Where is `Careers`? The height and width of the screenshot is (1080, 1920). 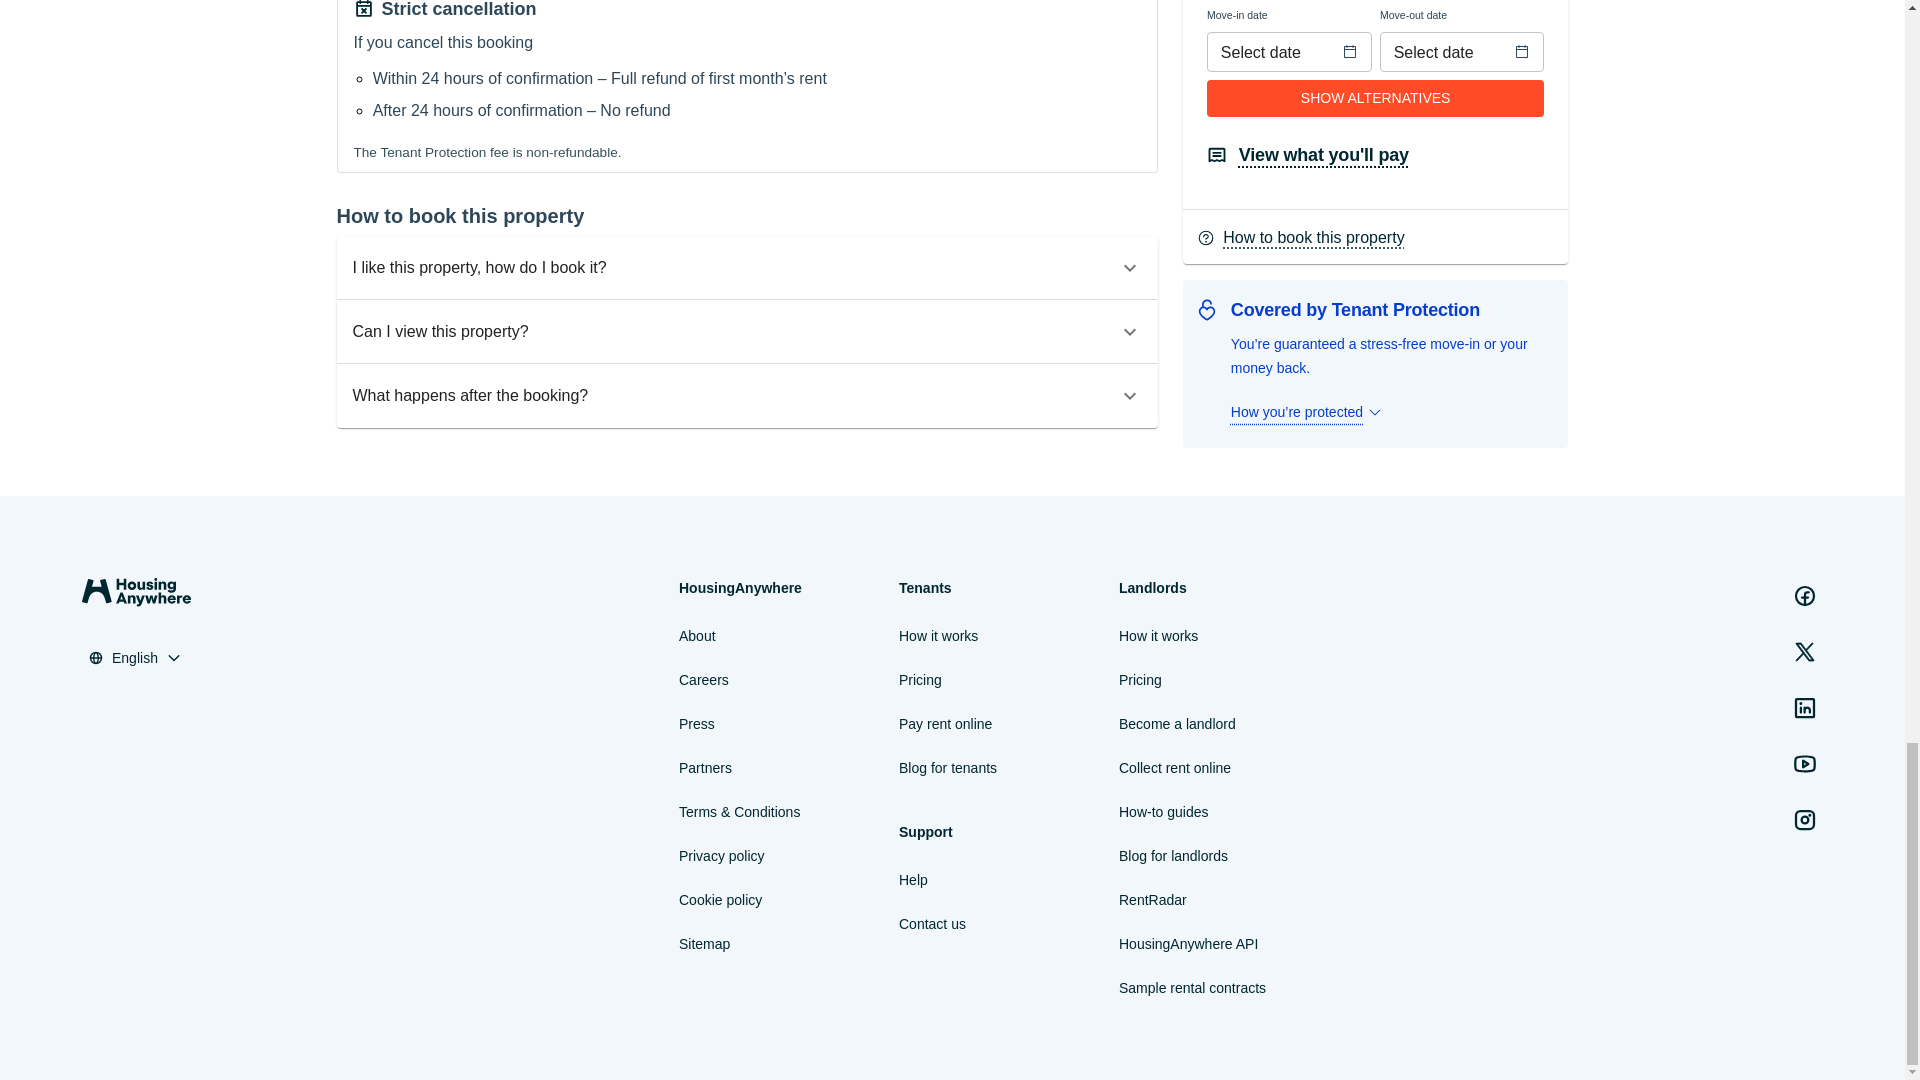
Careers is located at coordinates (704, 680).